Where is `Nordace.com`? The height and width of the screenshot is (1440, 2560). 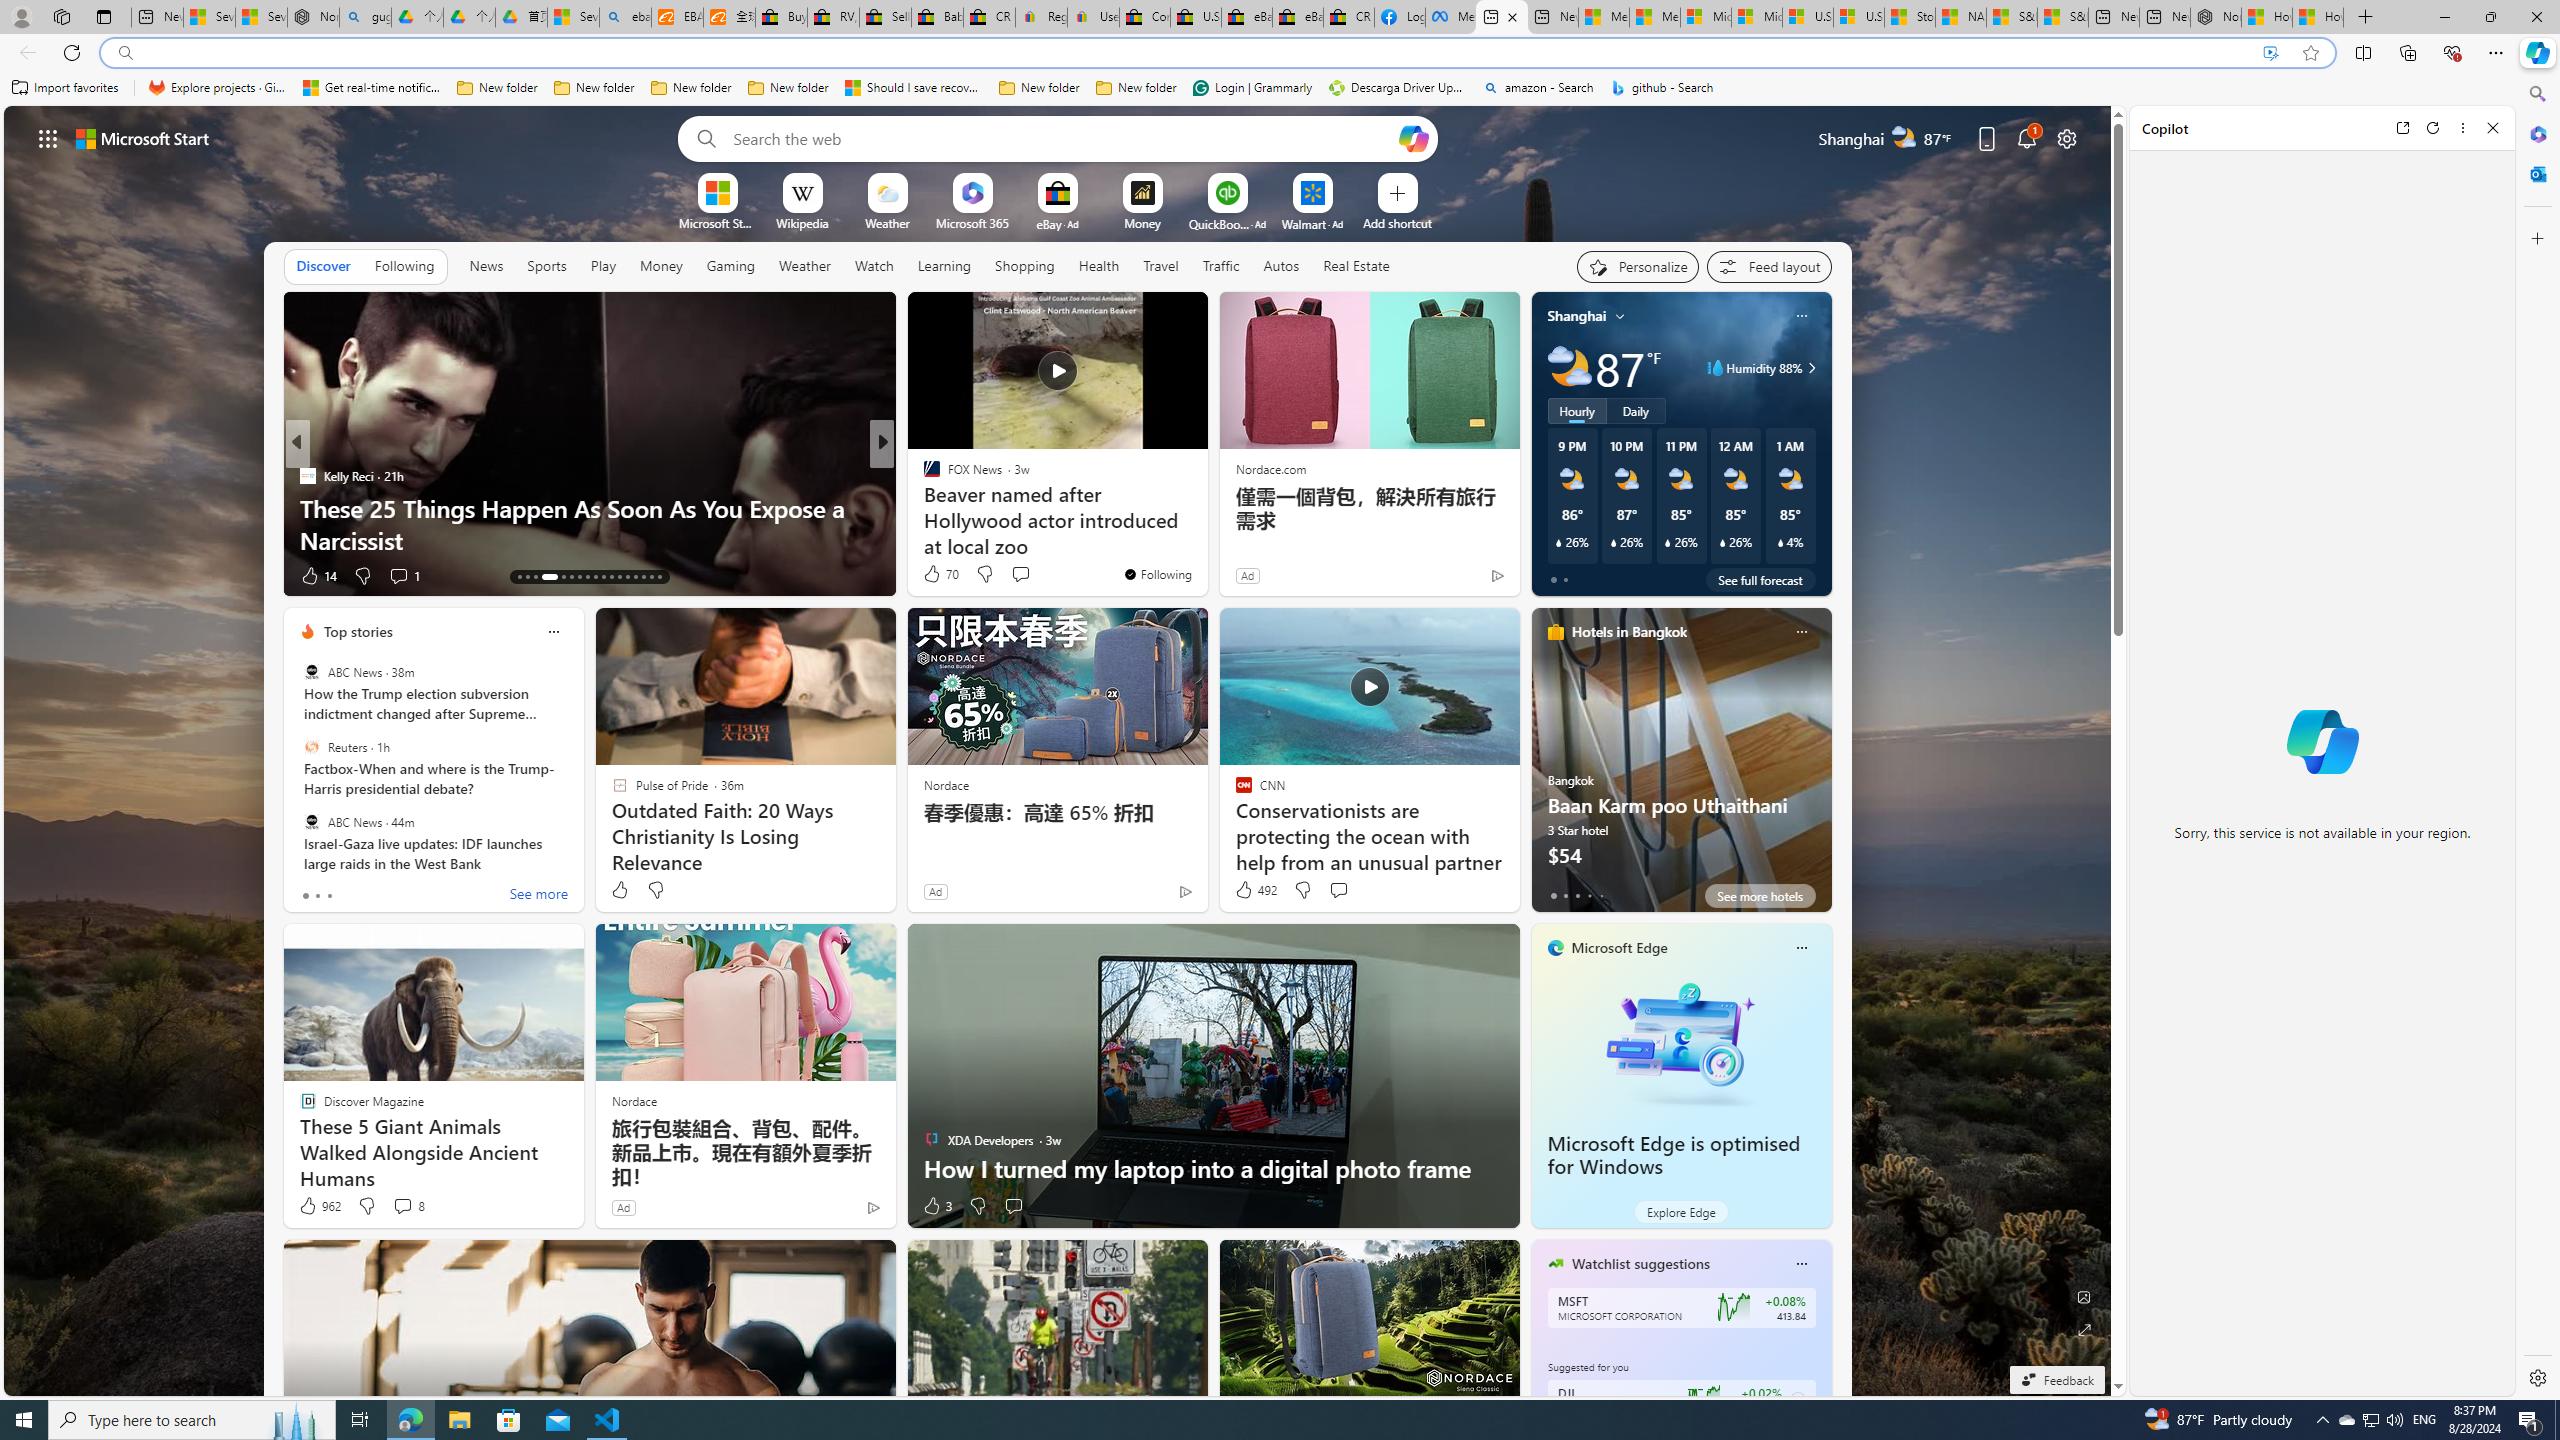 Nordace.com is located at coordinates (1270, 468).